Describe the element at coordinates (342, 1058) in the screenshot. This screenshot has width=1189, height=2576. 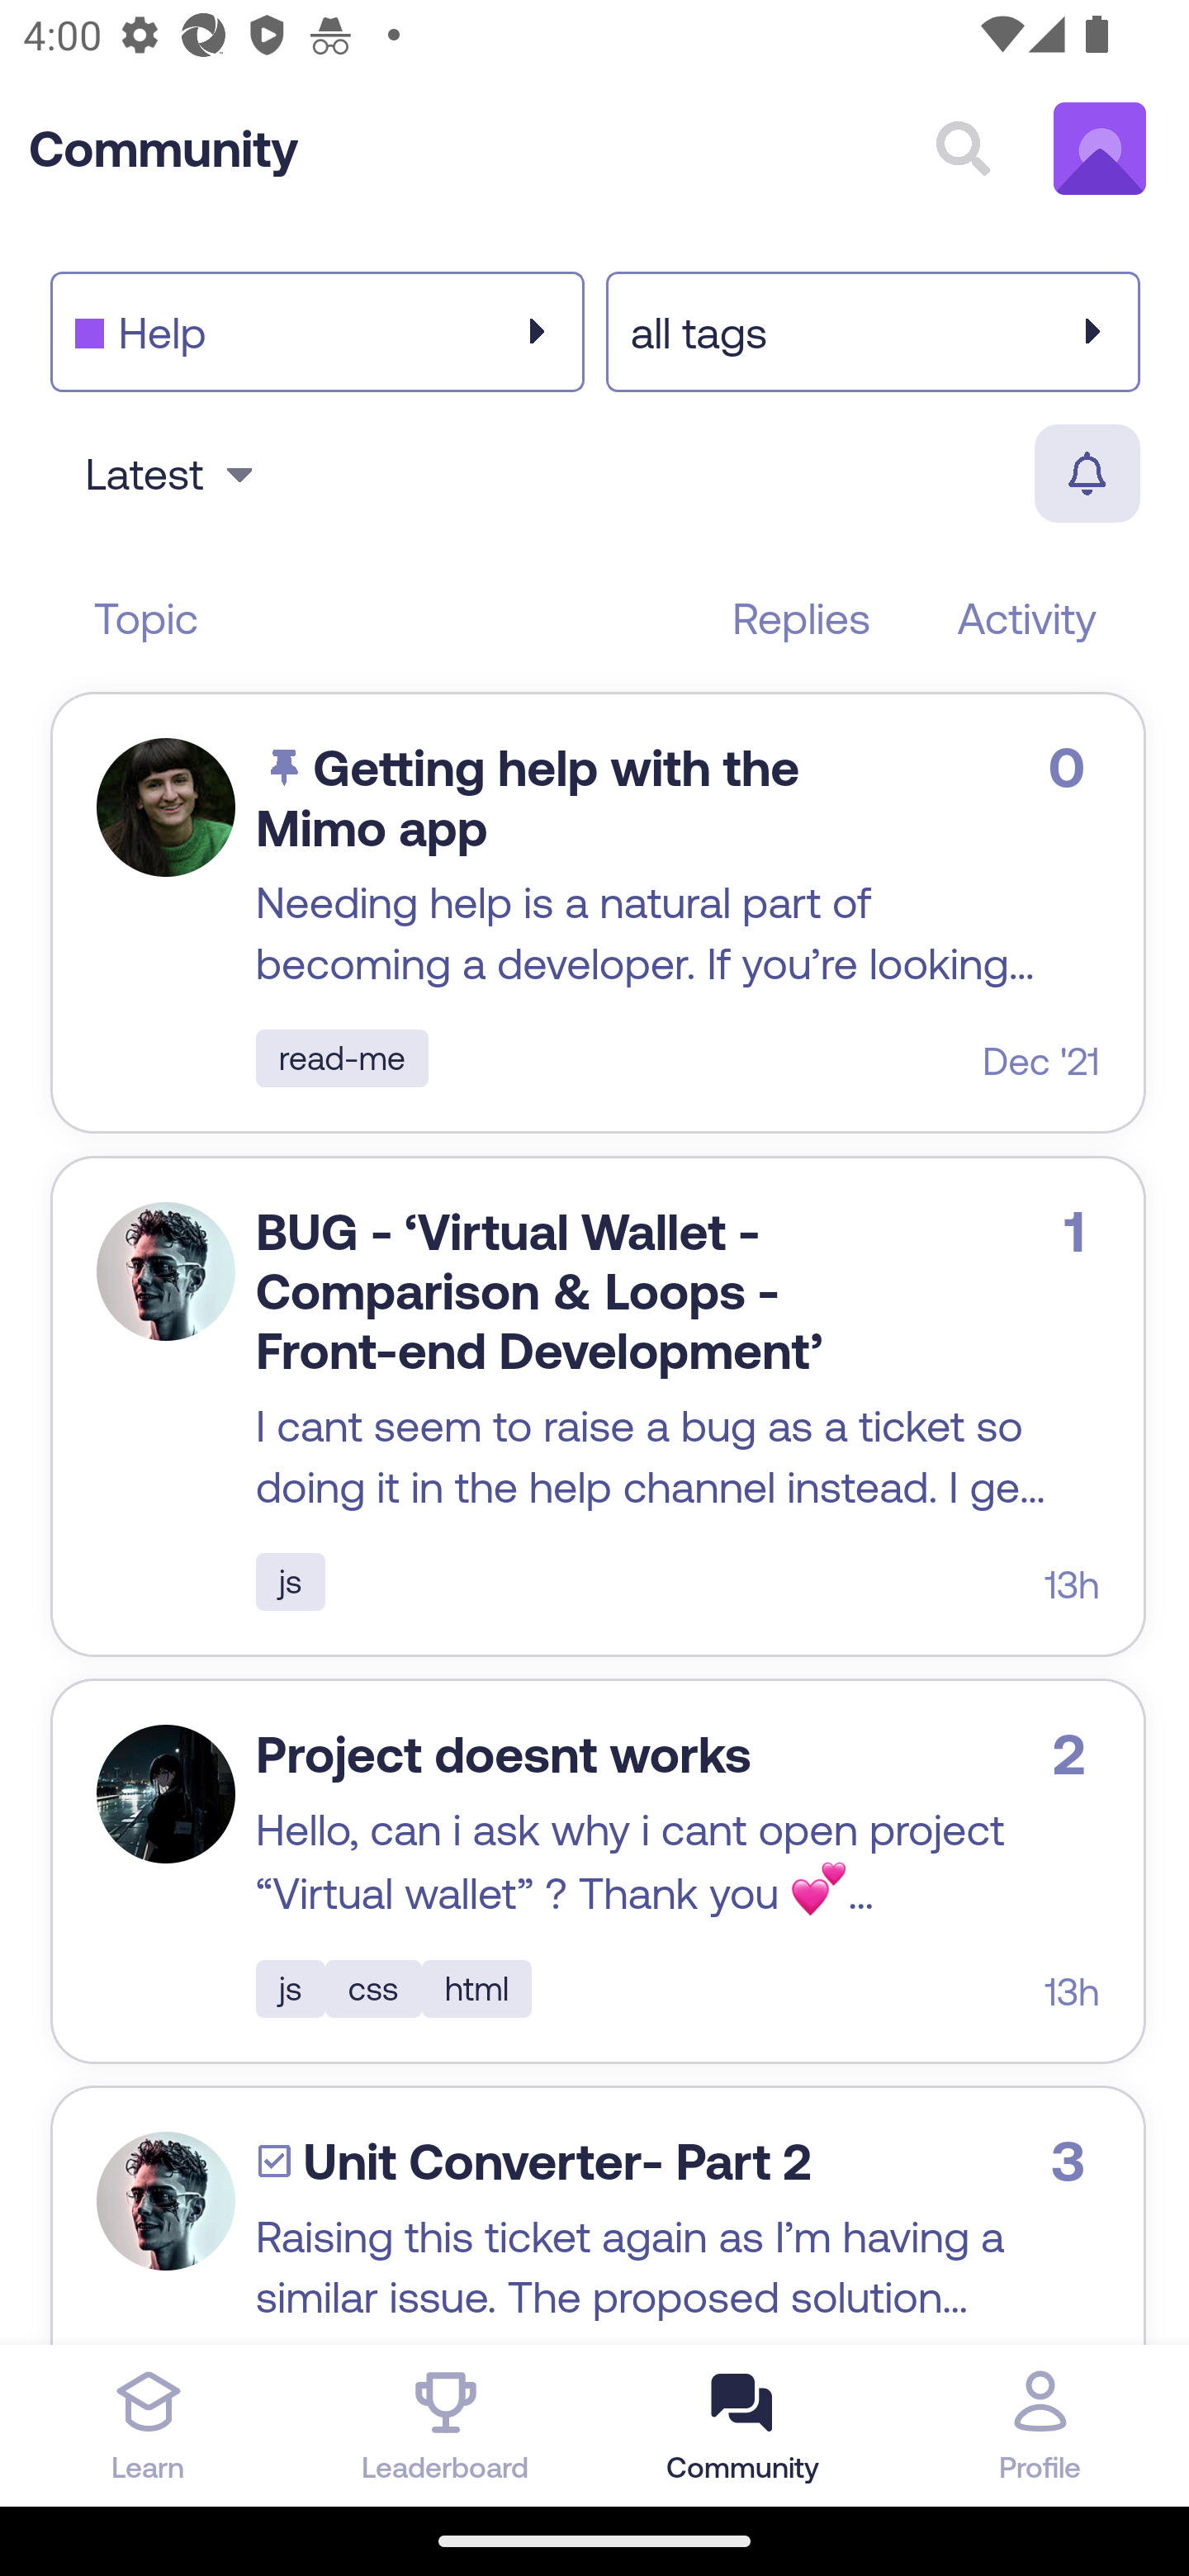
I see `read-me` at that location.